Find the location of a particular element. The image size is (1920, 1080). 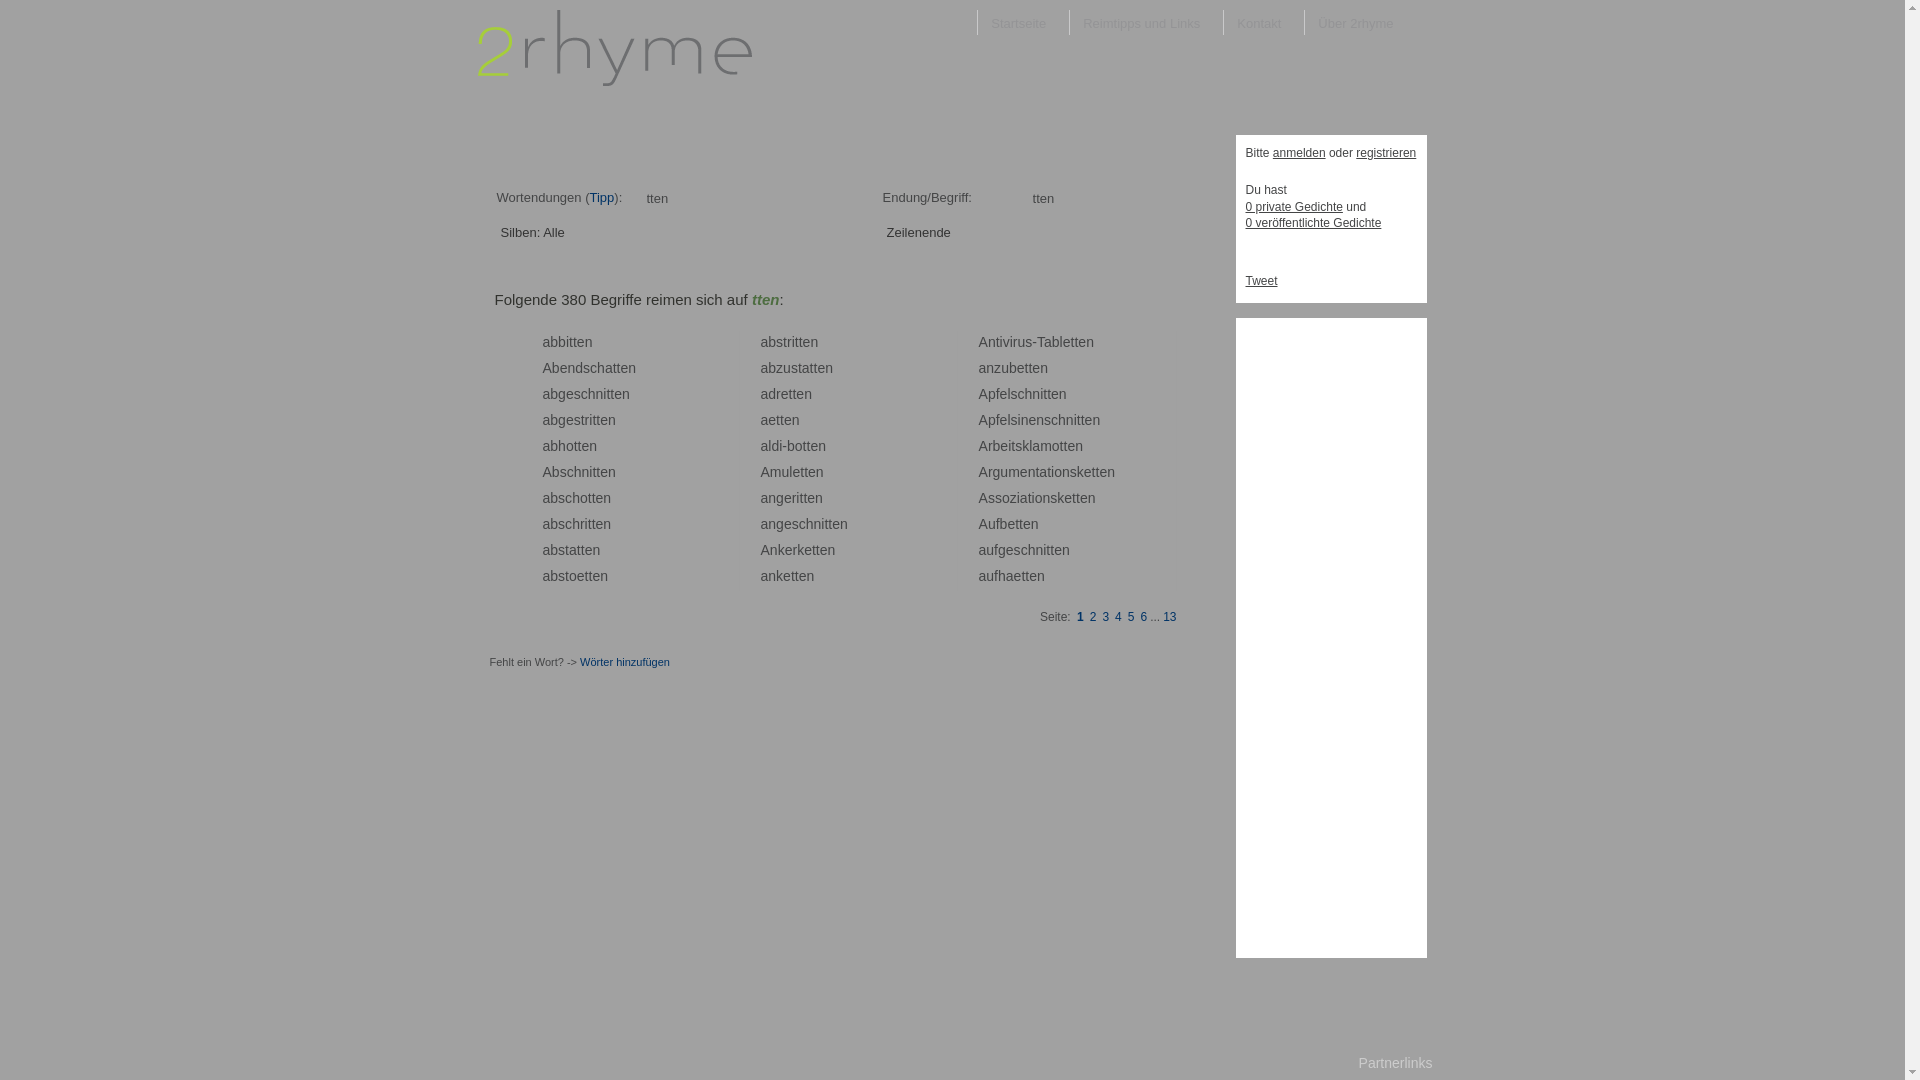

i is located at coordinates (1010, 446).